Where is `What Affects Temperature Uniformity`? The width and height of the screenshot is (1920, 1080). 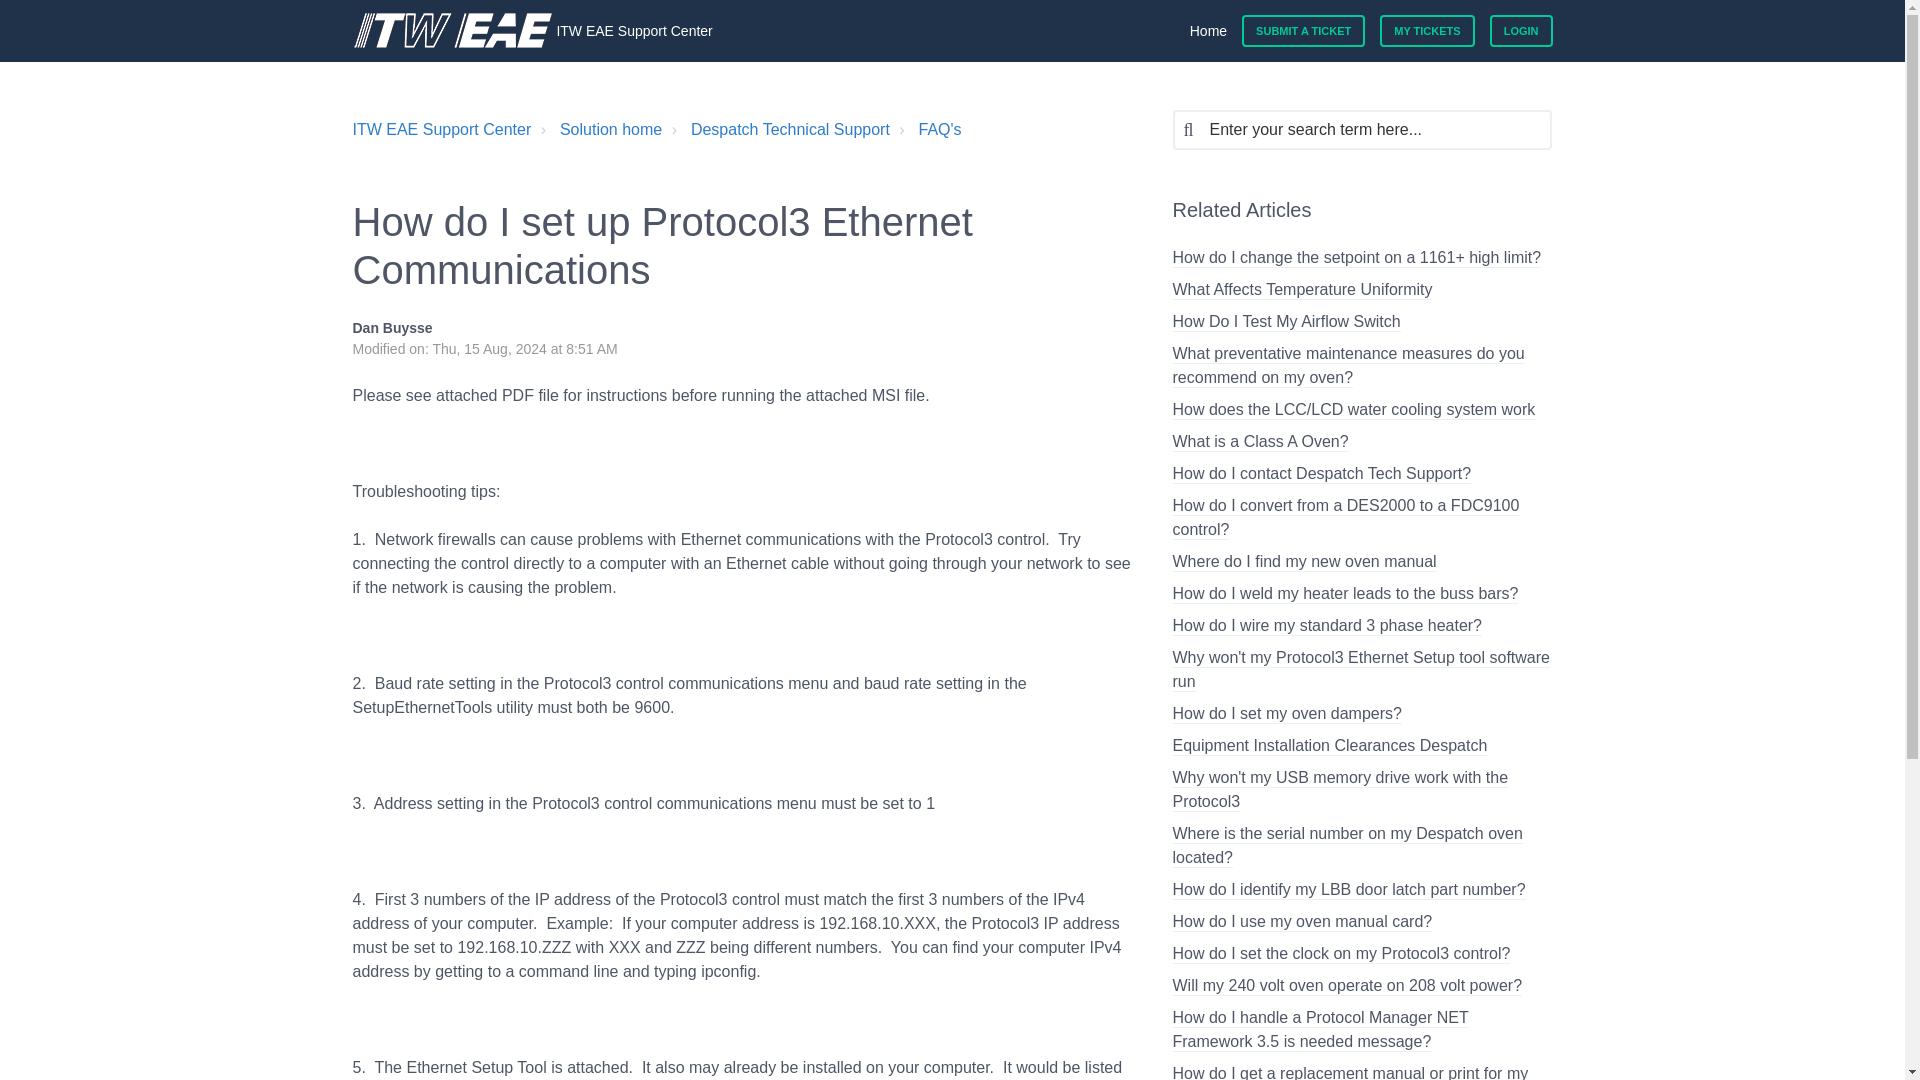 What Affects Temperature Uniformity is located at coordinates (1302, 290).